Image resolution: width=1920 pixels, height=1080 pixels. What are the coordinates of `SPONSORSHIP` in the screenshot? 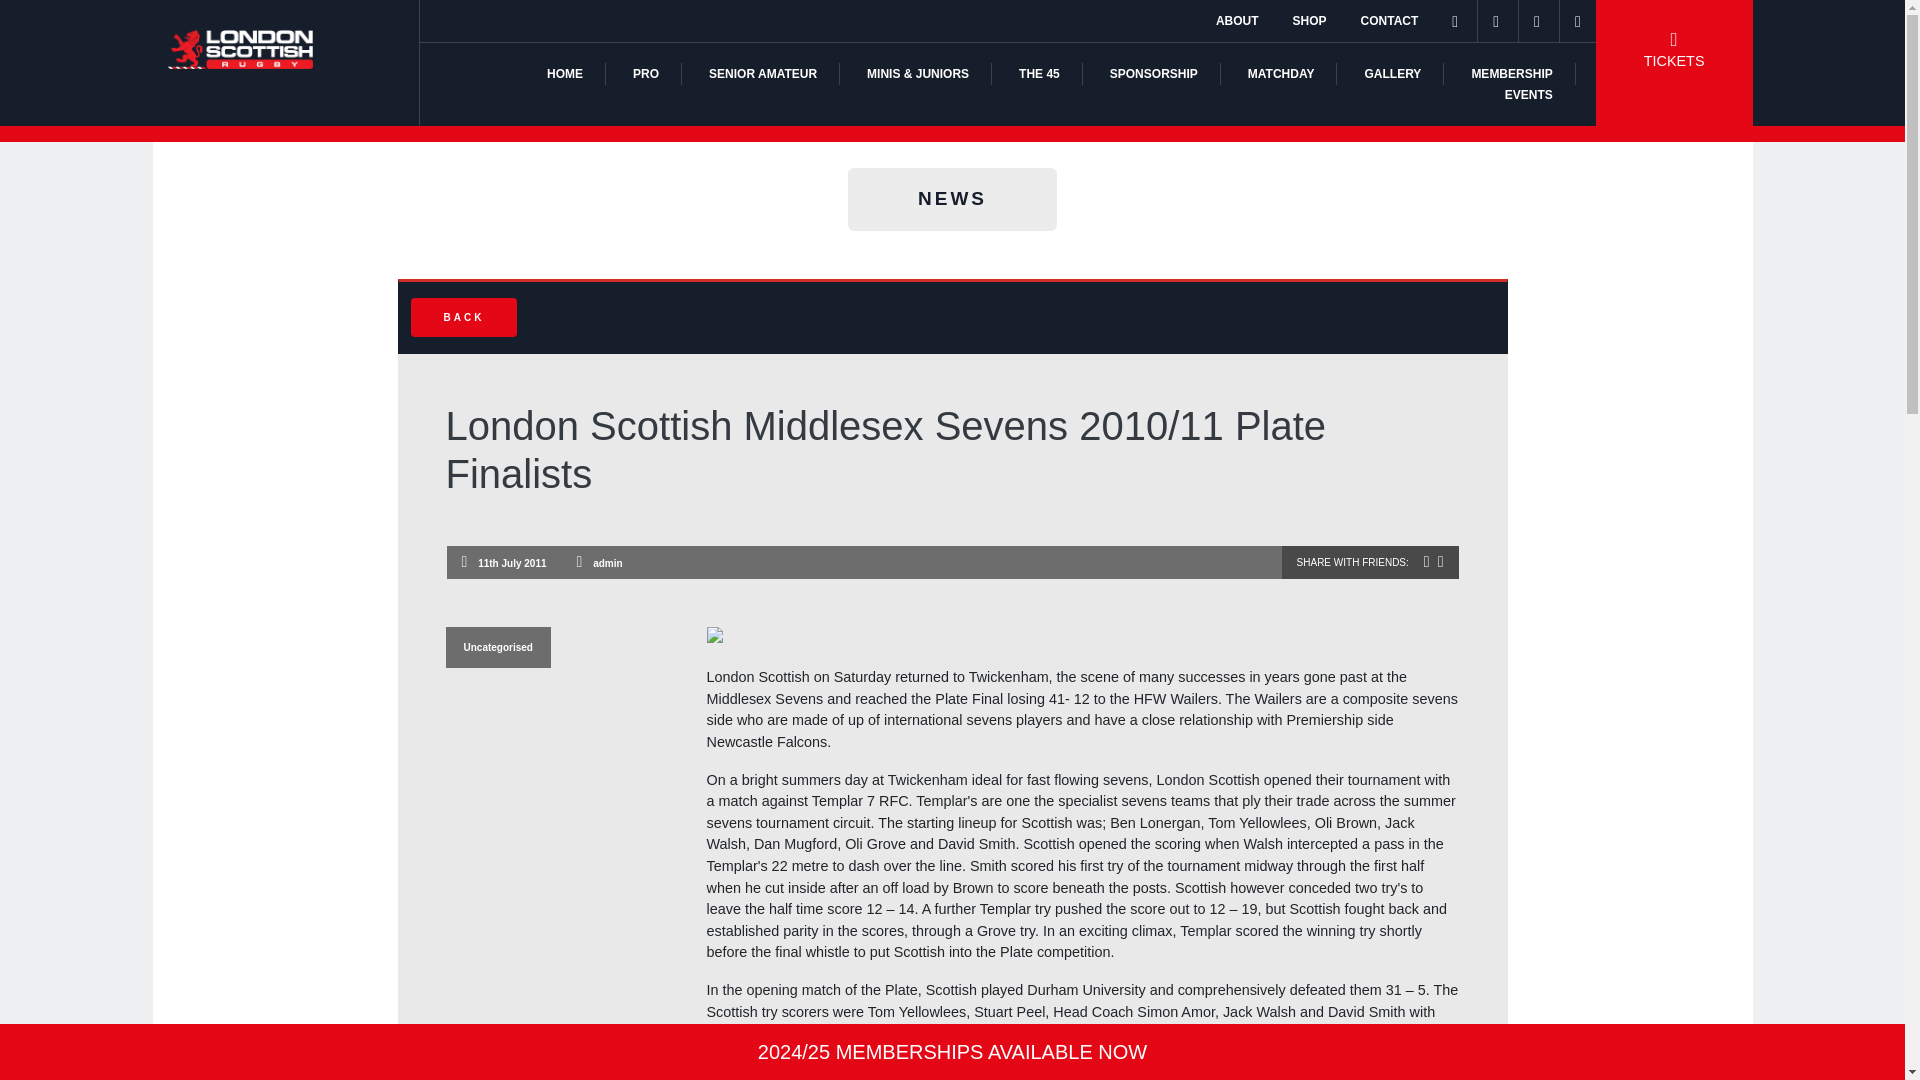 It's located at (1154, 74).